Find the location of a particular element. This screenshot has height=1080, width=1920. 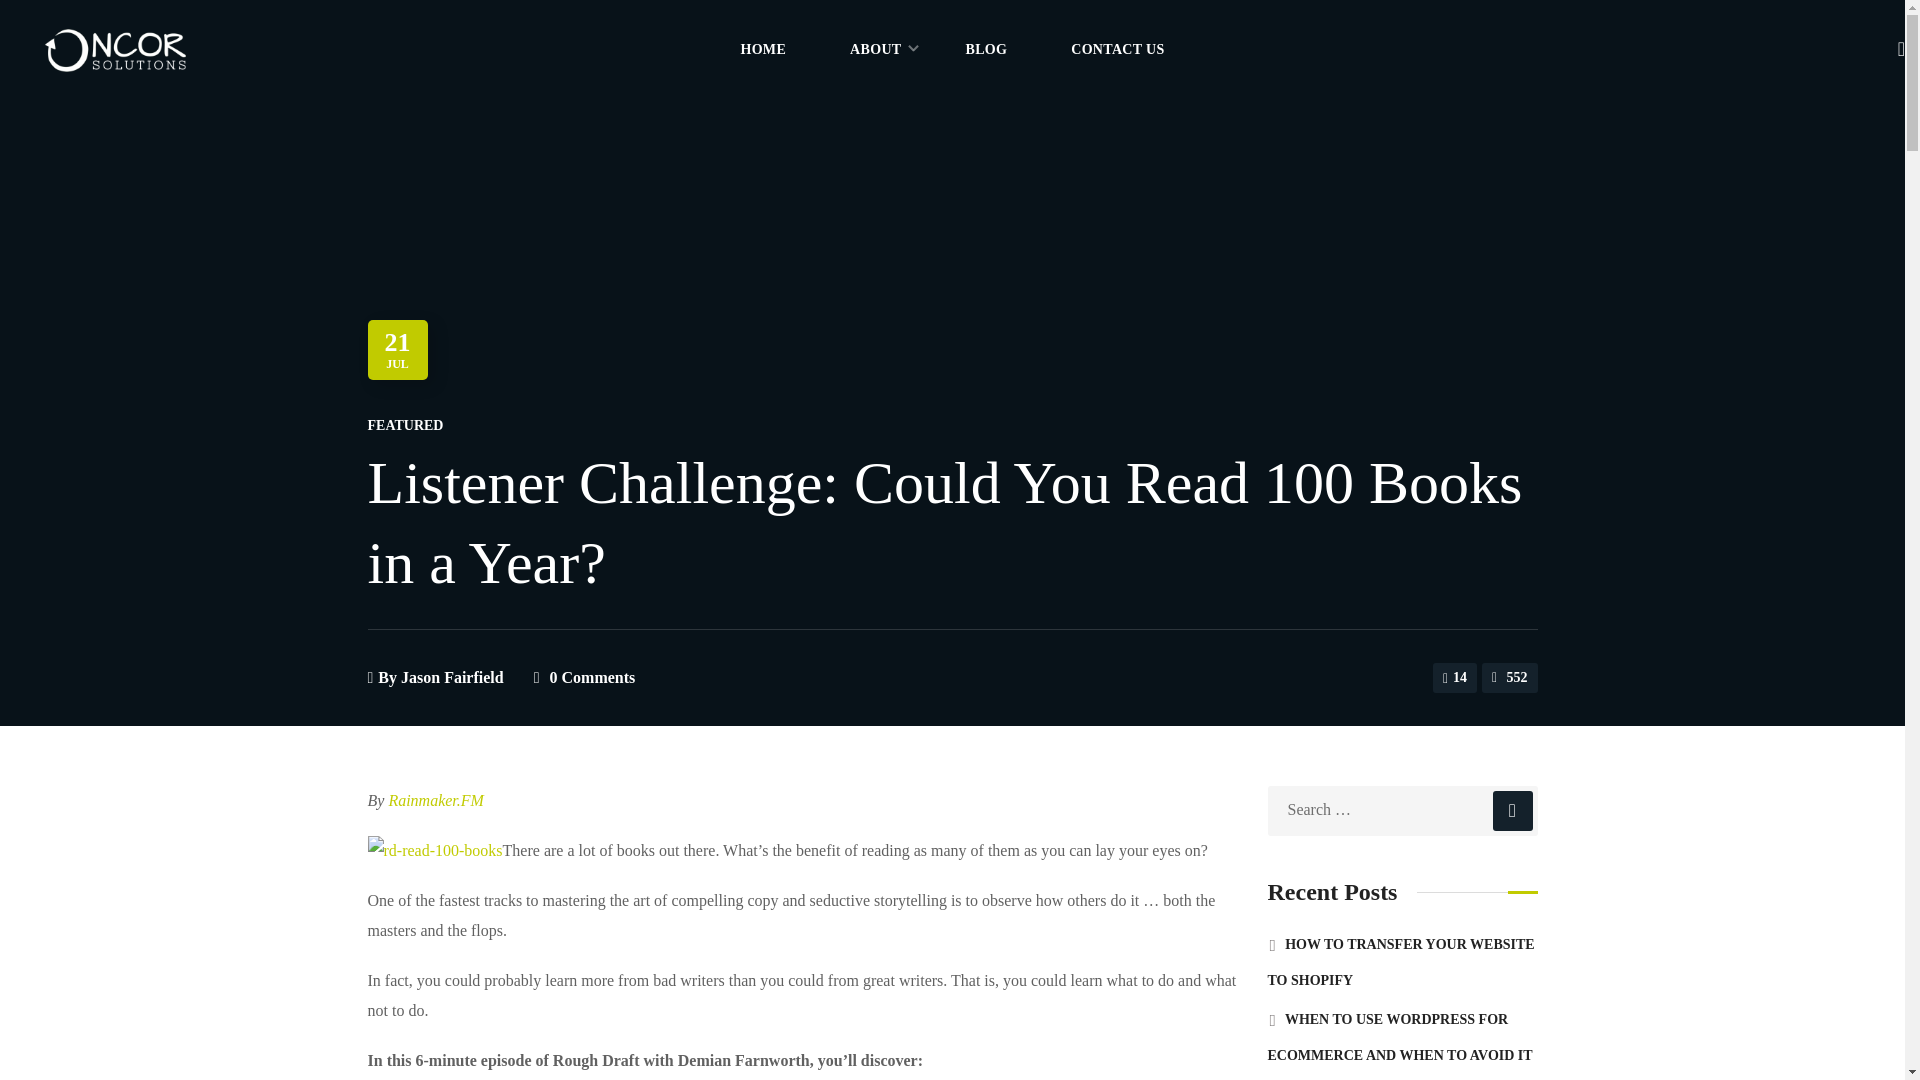

Rainmaker.FM is located at coordinates (435, 800).